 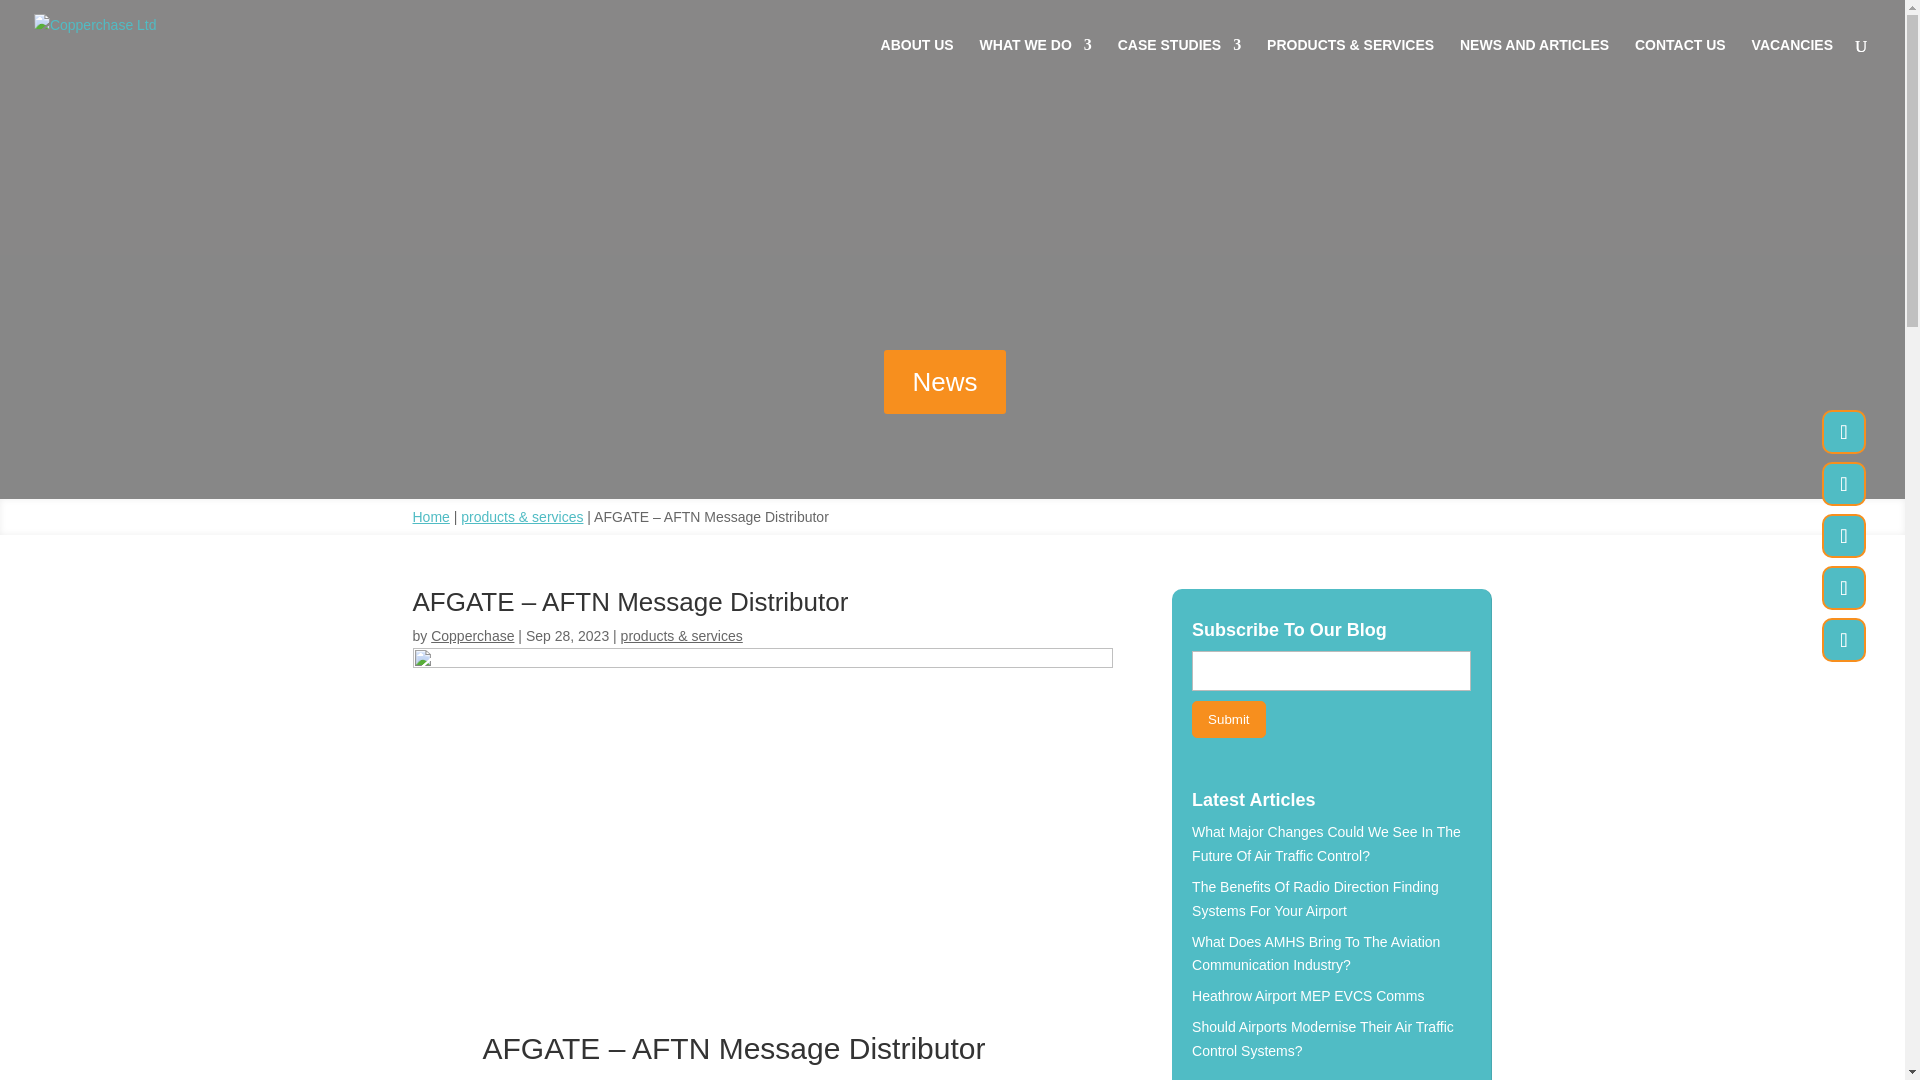 I want to click on News, so click(x=944, y=381).